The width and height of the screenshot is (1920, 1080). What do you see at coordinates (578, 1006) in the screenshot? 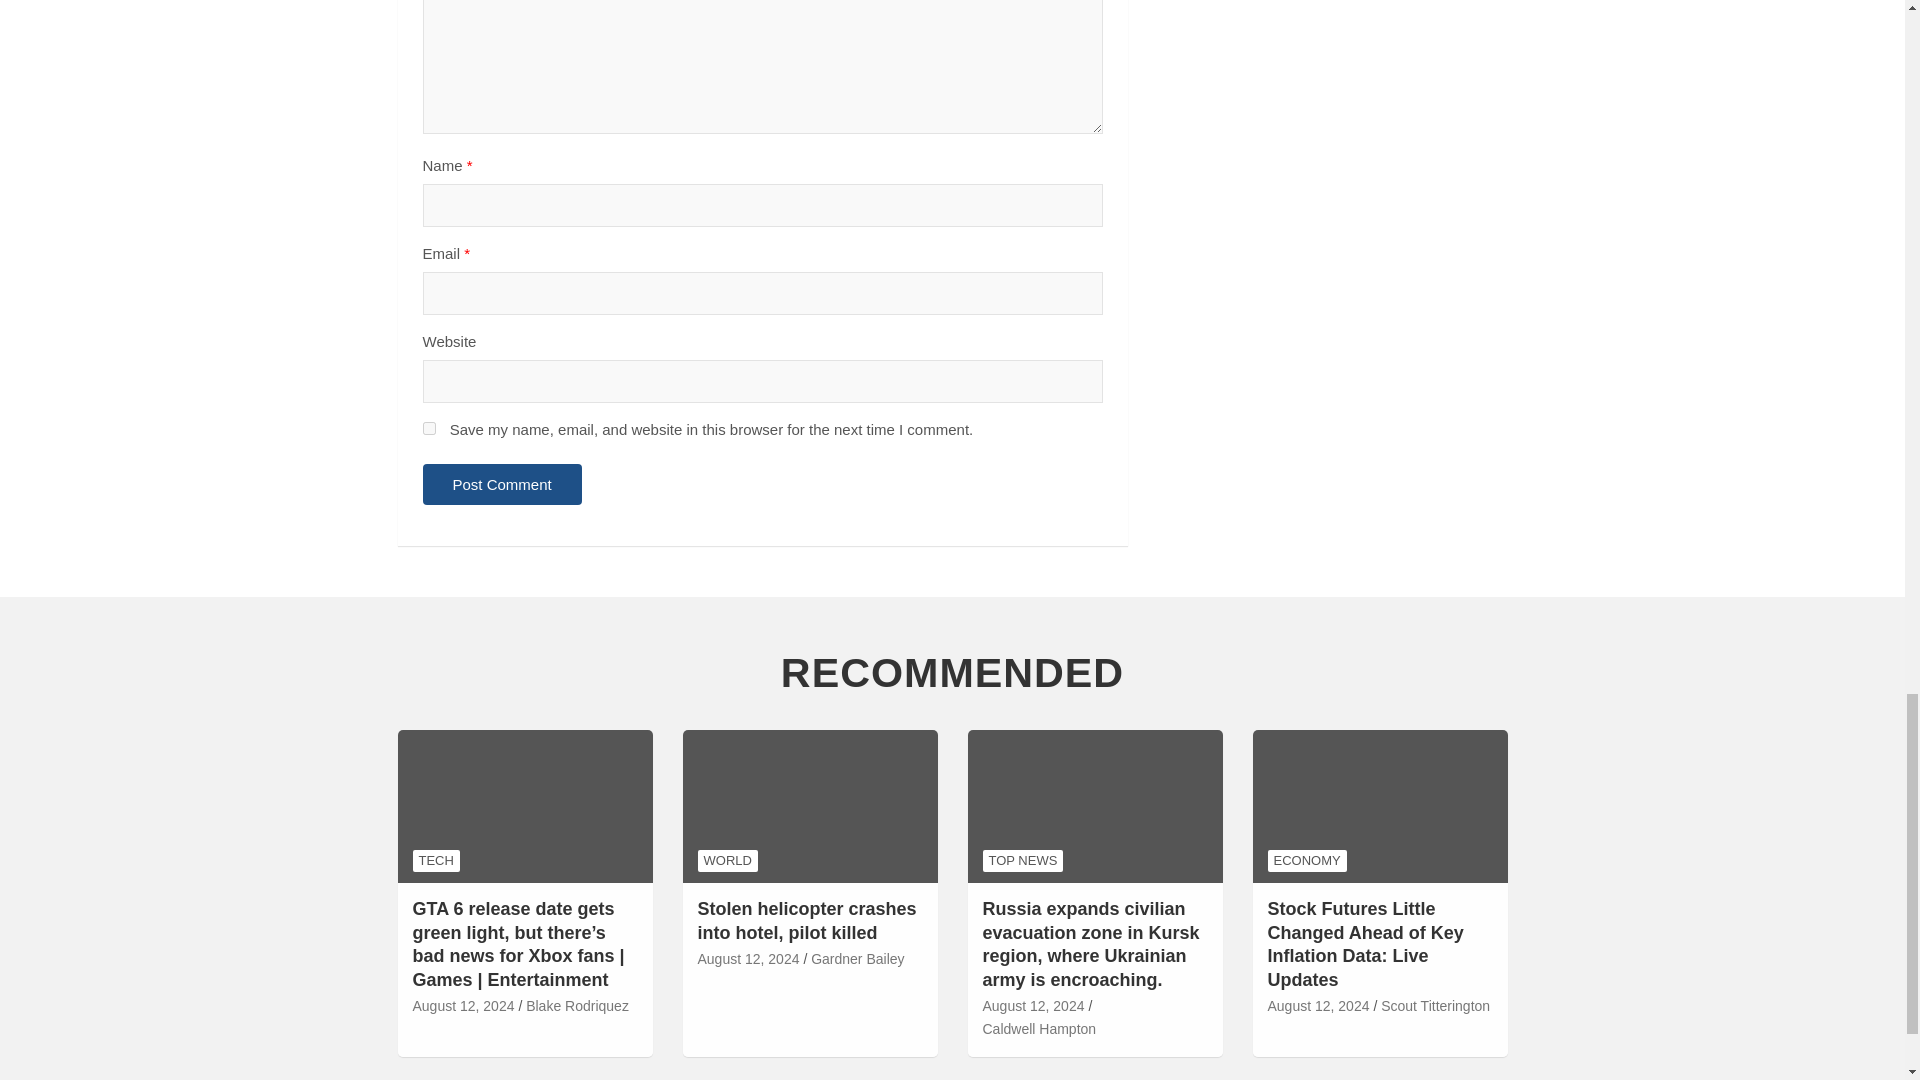
I see `Blake Rodriquez` at bounding box center [578, 1006].